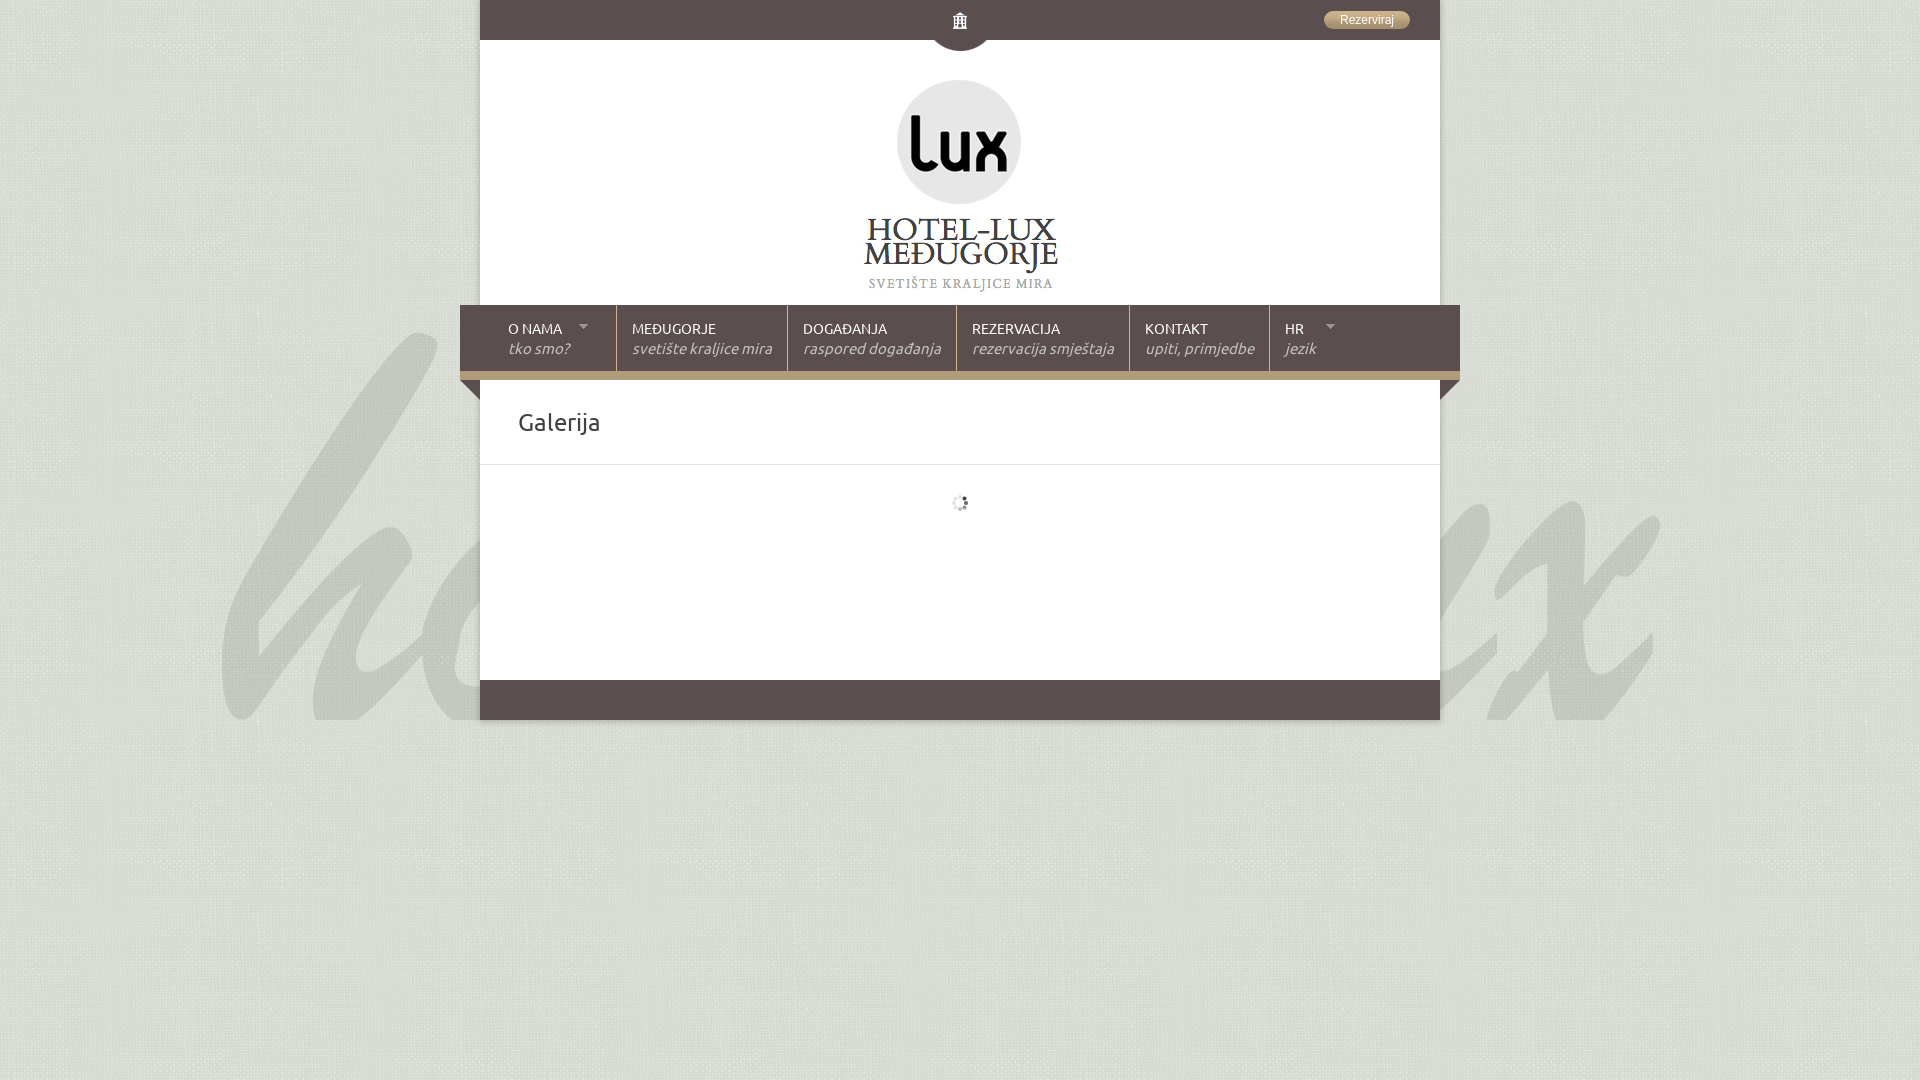 The width and height of the screenshot is (1920, 1080). I want to click on DSC-30, so click(1200, 616).